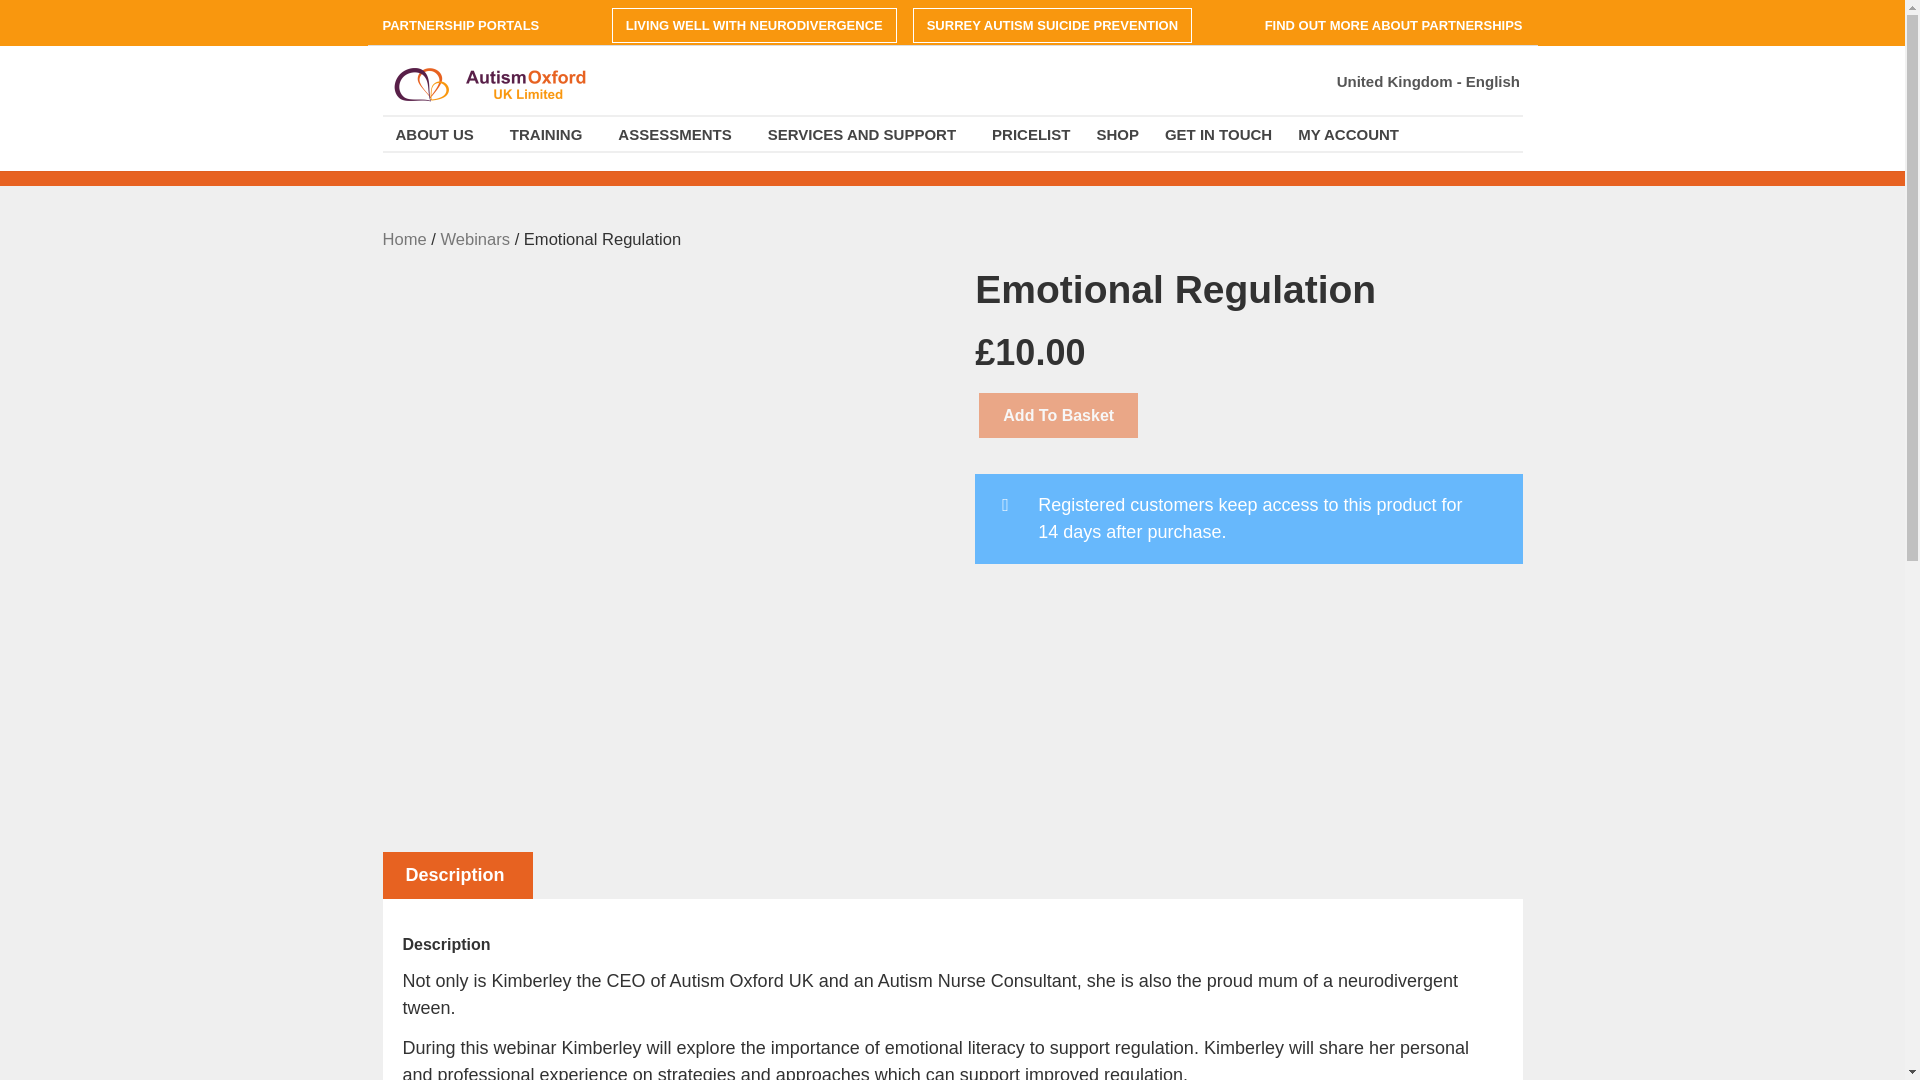  What do you see at coordinates (1386, 25) in the screenshot?
I see `FIND OUT MORE ABOUT PARTNERSHIPS` at bounding box center [1386, 25].